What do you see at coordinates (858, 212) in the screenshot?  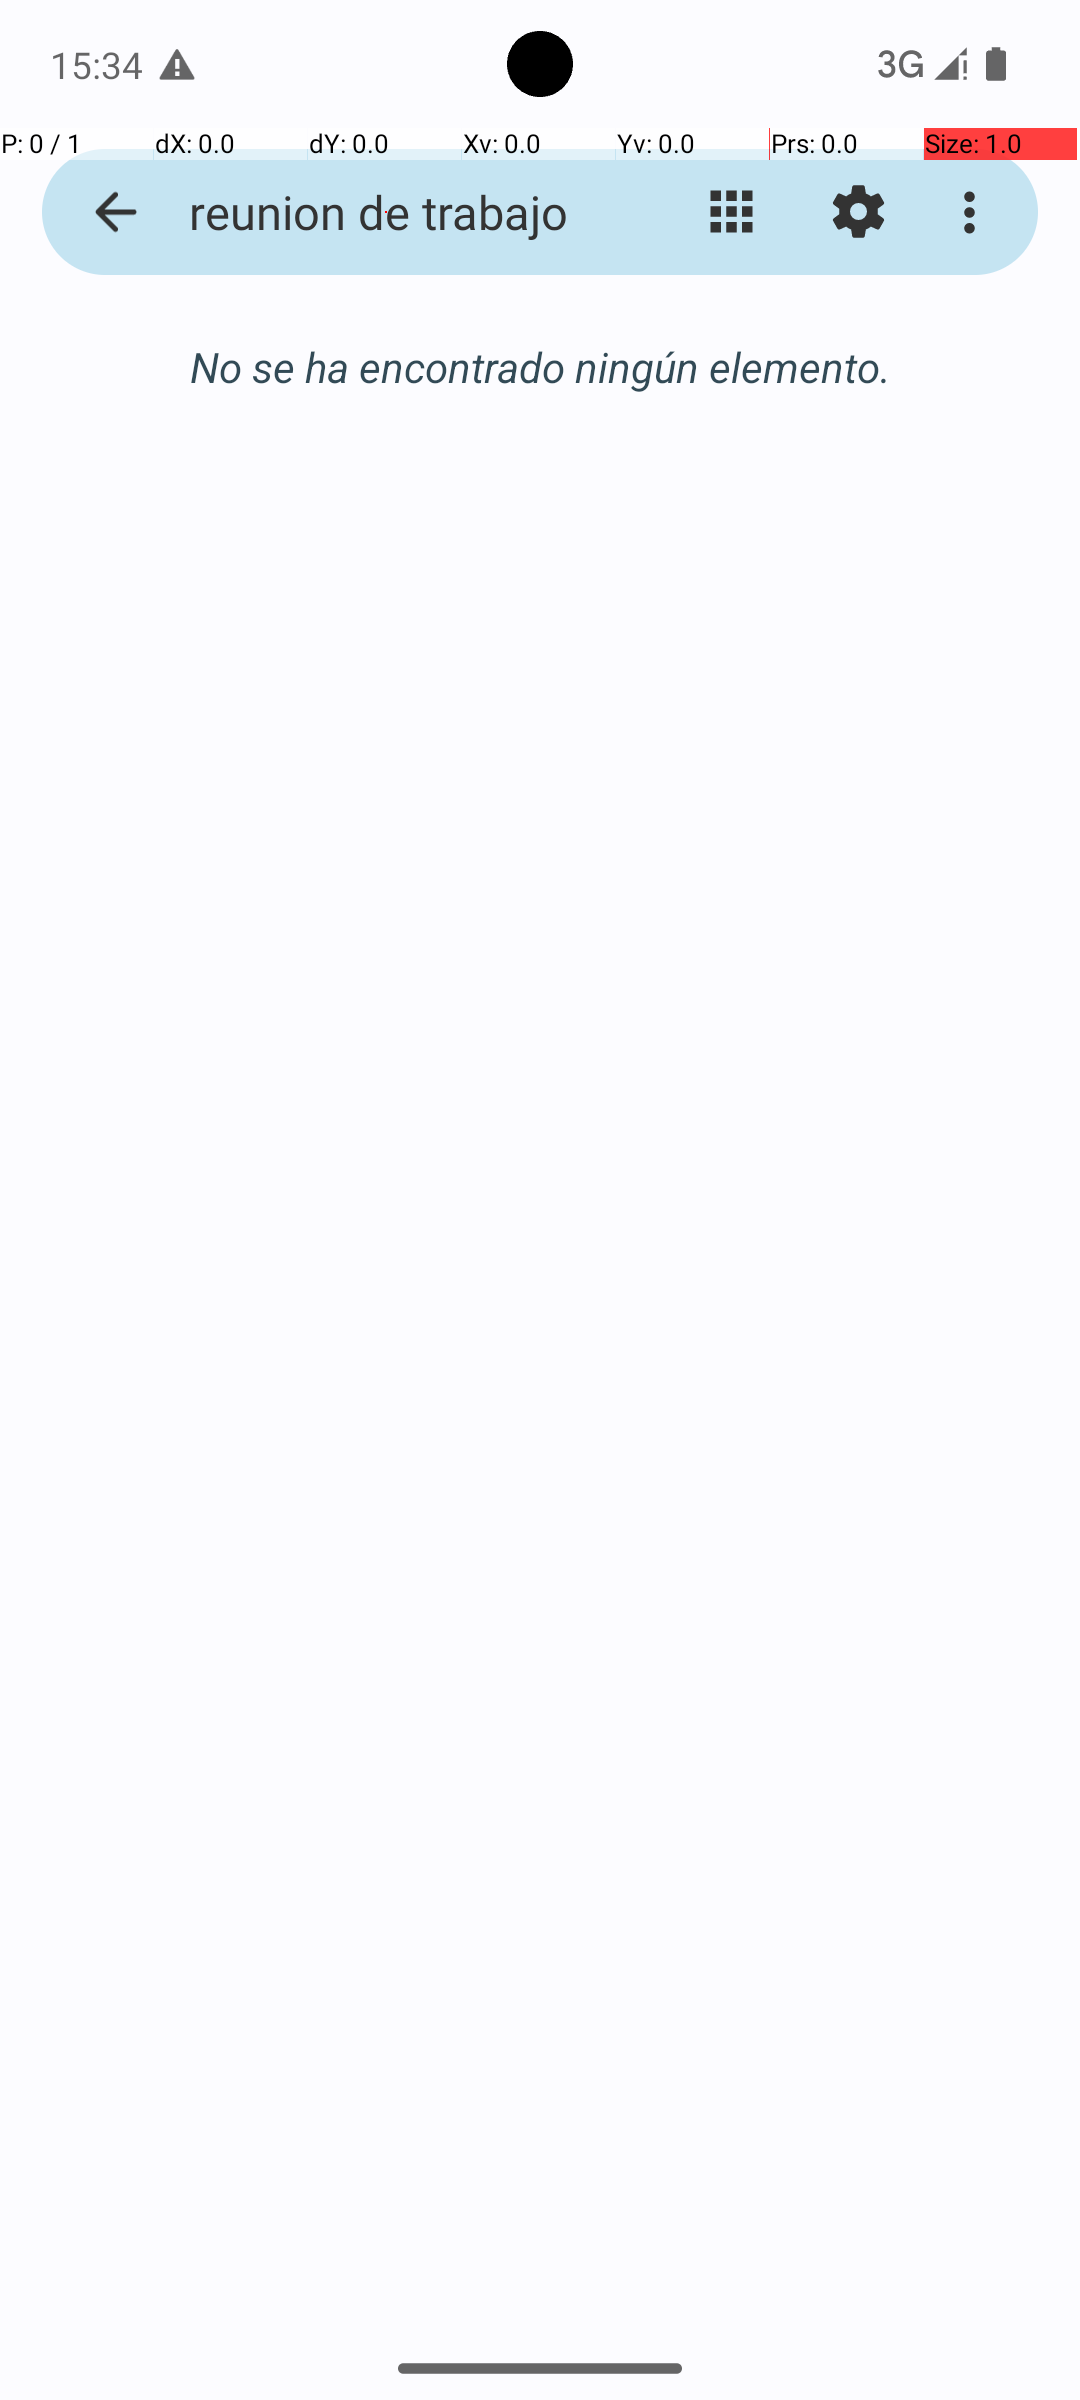 I see `Ajustes` at bounding box center [858, 212].